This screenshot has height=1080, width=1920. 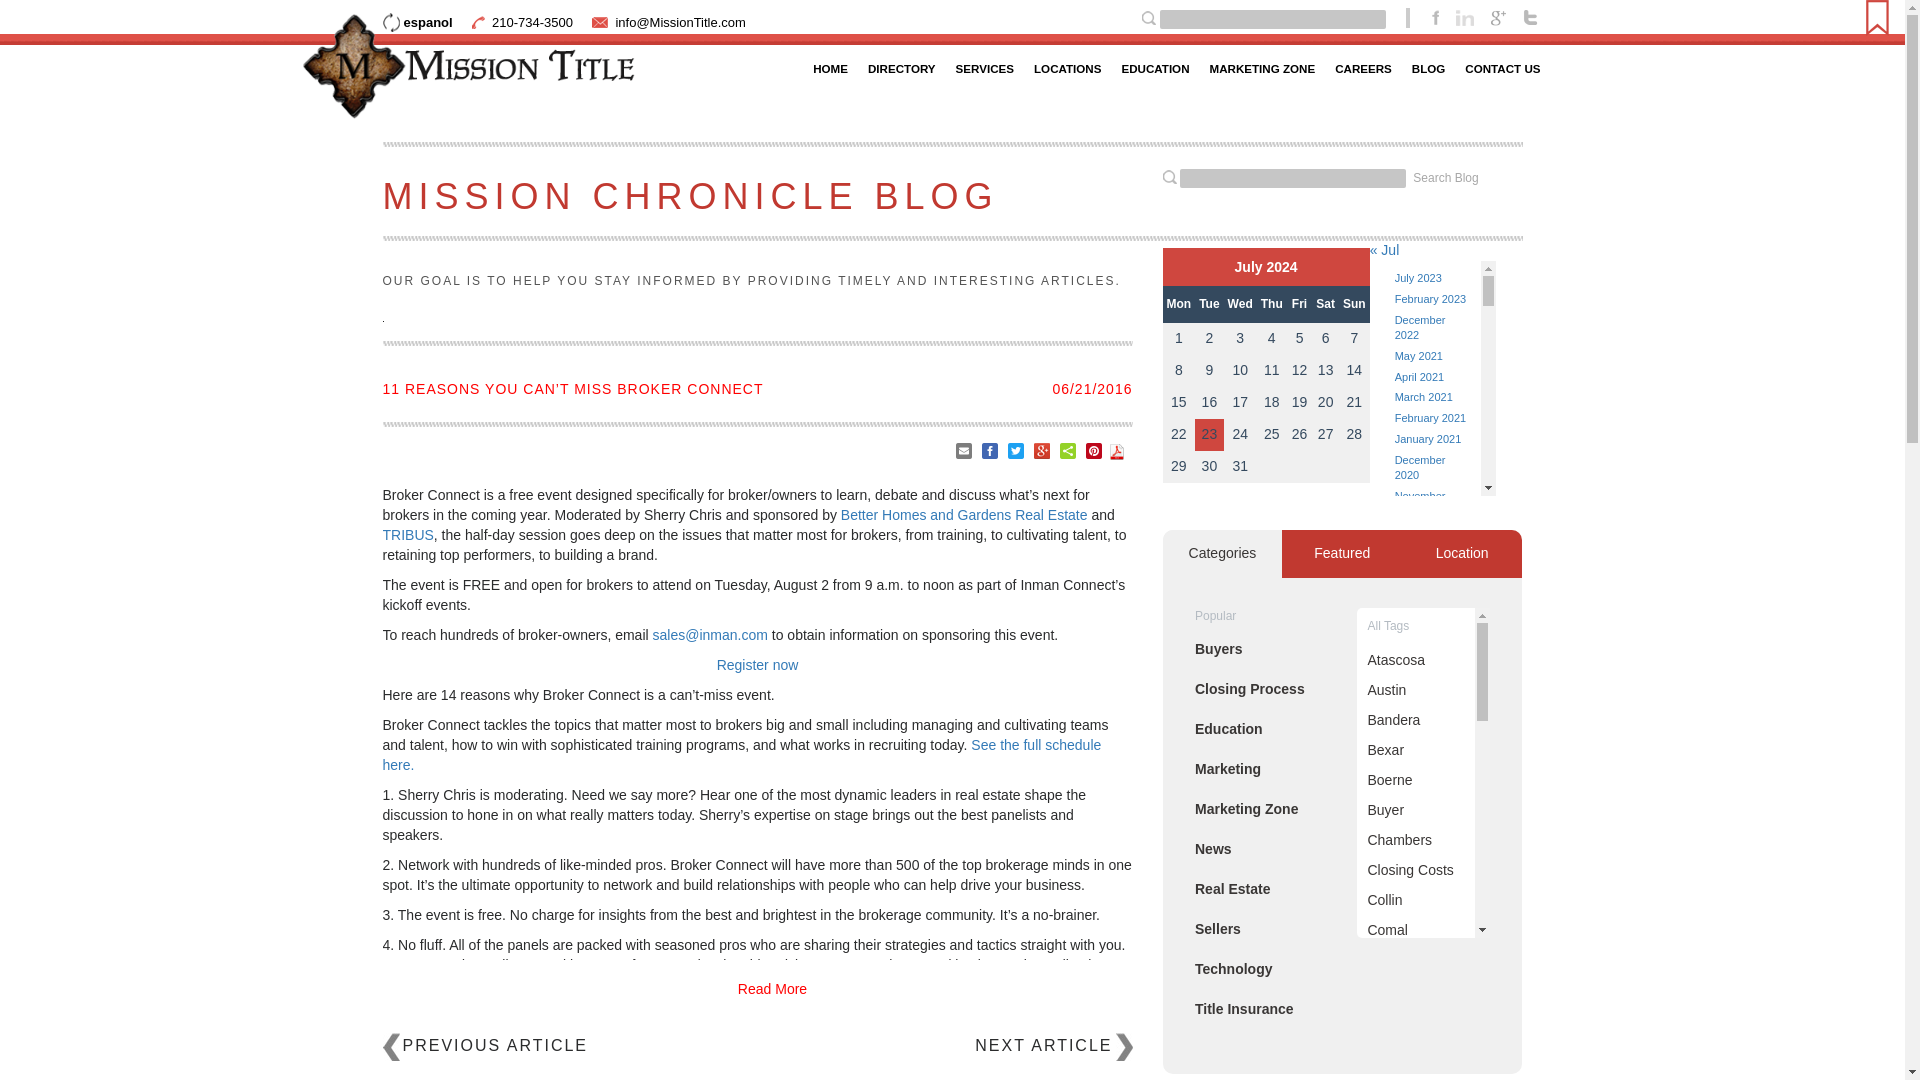 What do you see at coordinates (1262, 68) in the screenshot?
I see `MARKETING ZONE` at bounding box center [1262, 68].